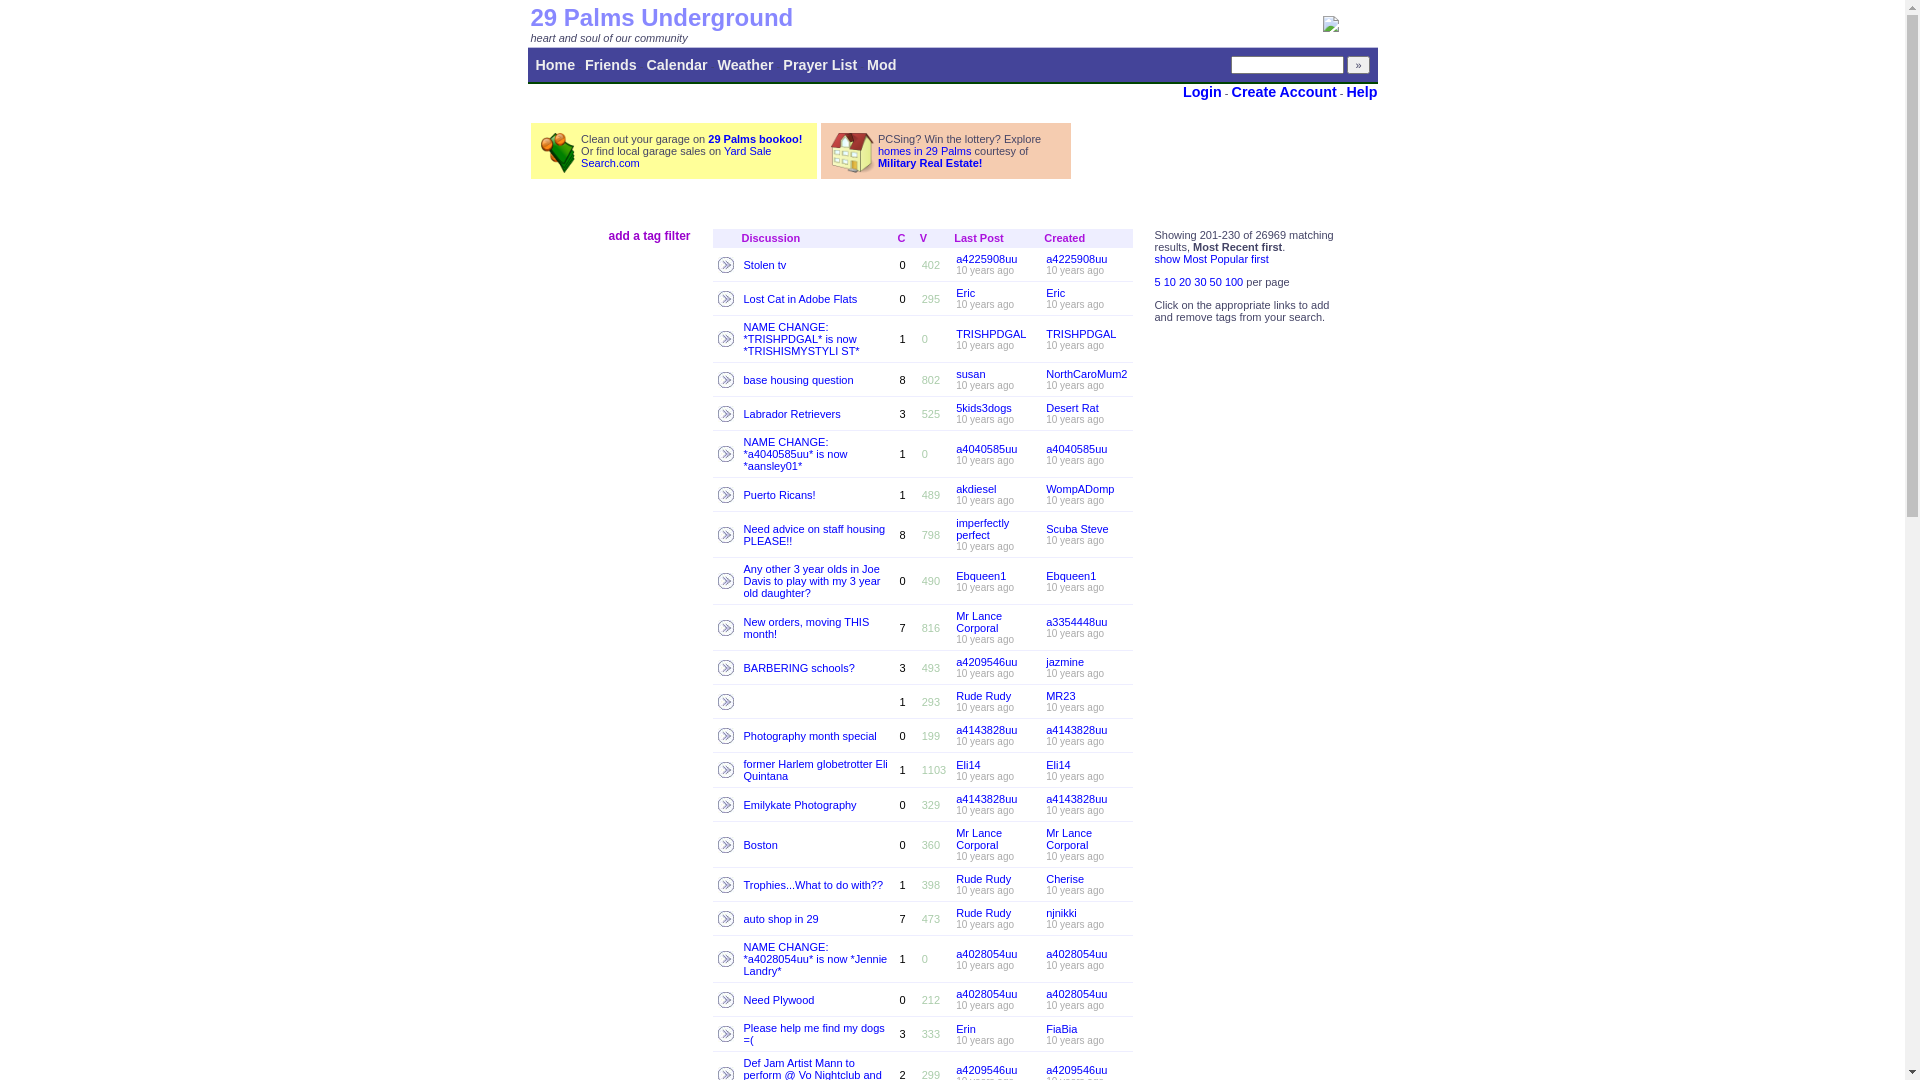 Image resolution: width=1920 pixels, height=1080 pixels. What do you see at coordinates (986, 662) in the screenshot?
I see `a4209546uu` at bounding box center [986, 662].